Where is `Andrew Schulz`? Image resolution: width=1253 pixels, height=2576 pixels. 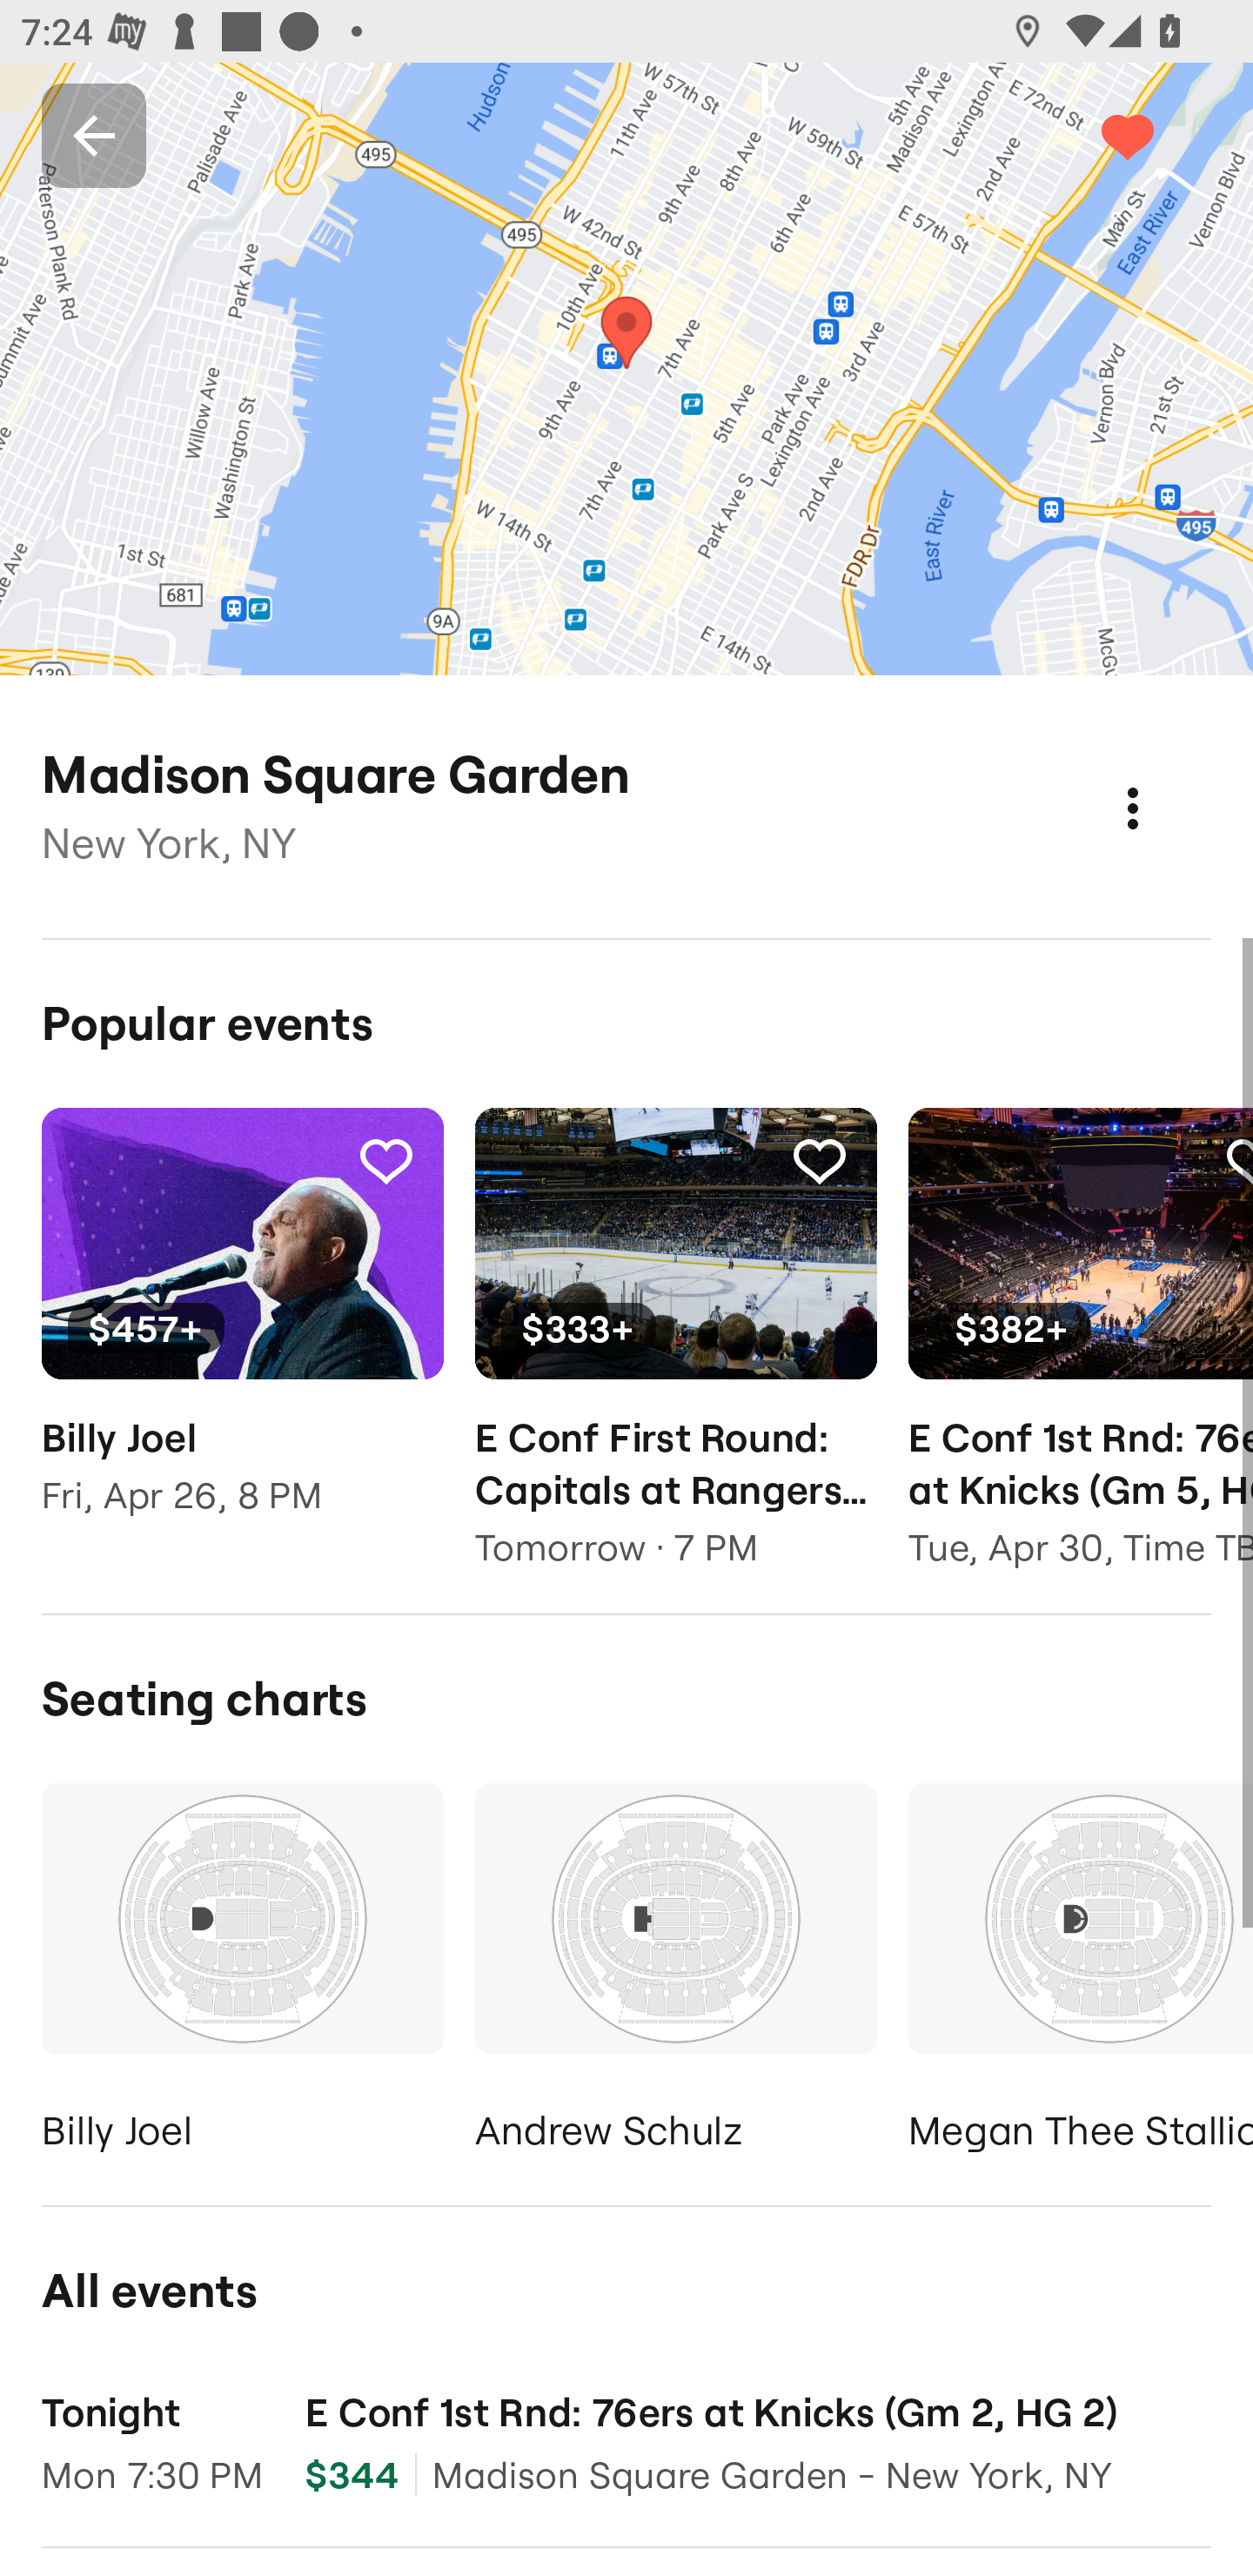 Andrew Schulz is located at coordinates (675, 1973).